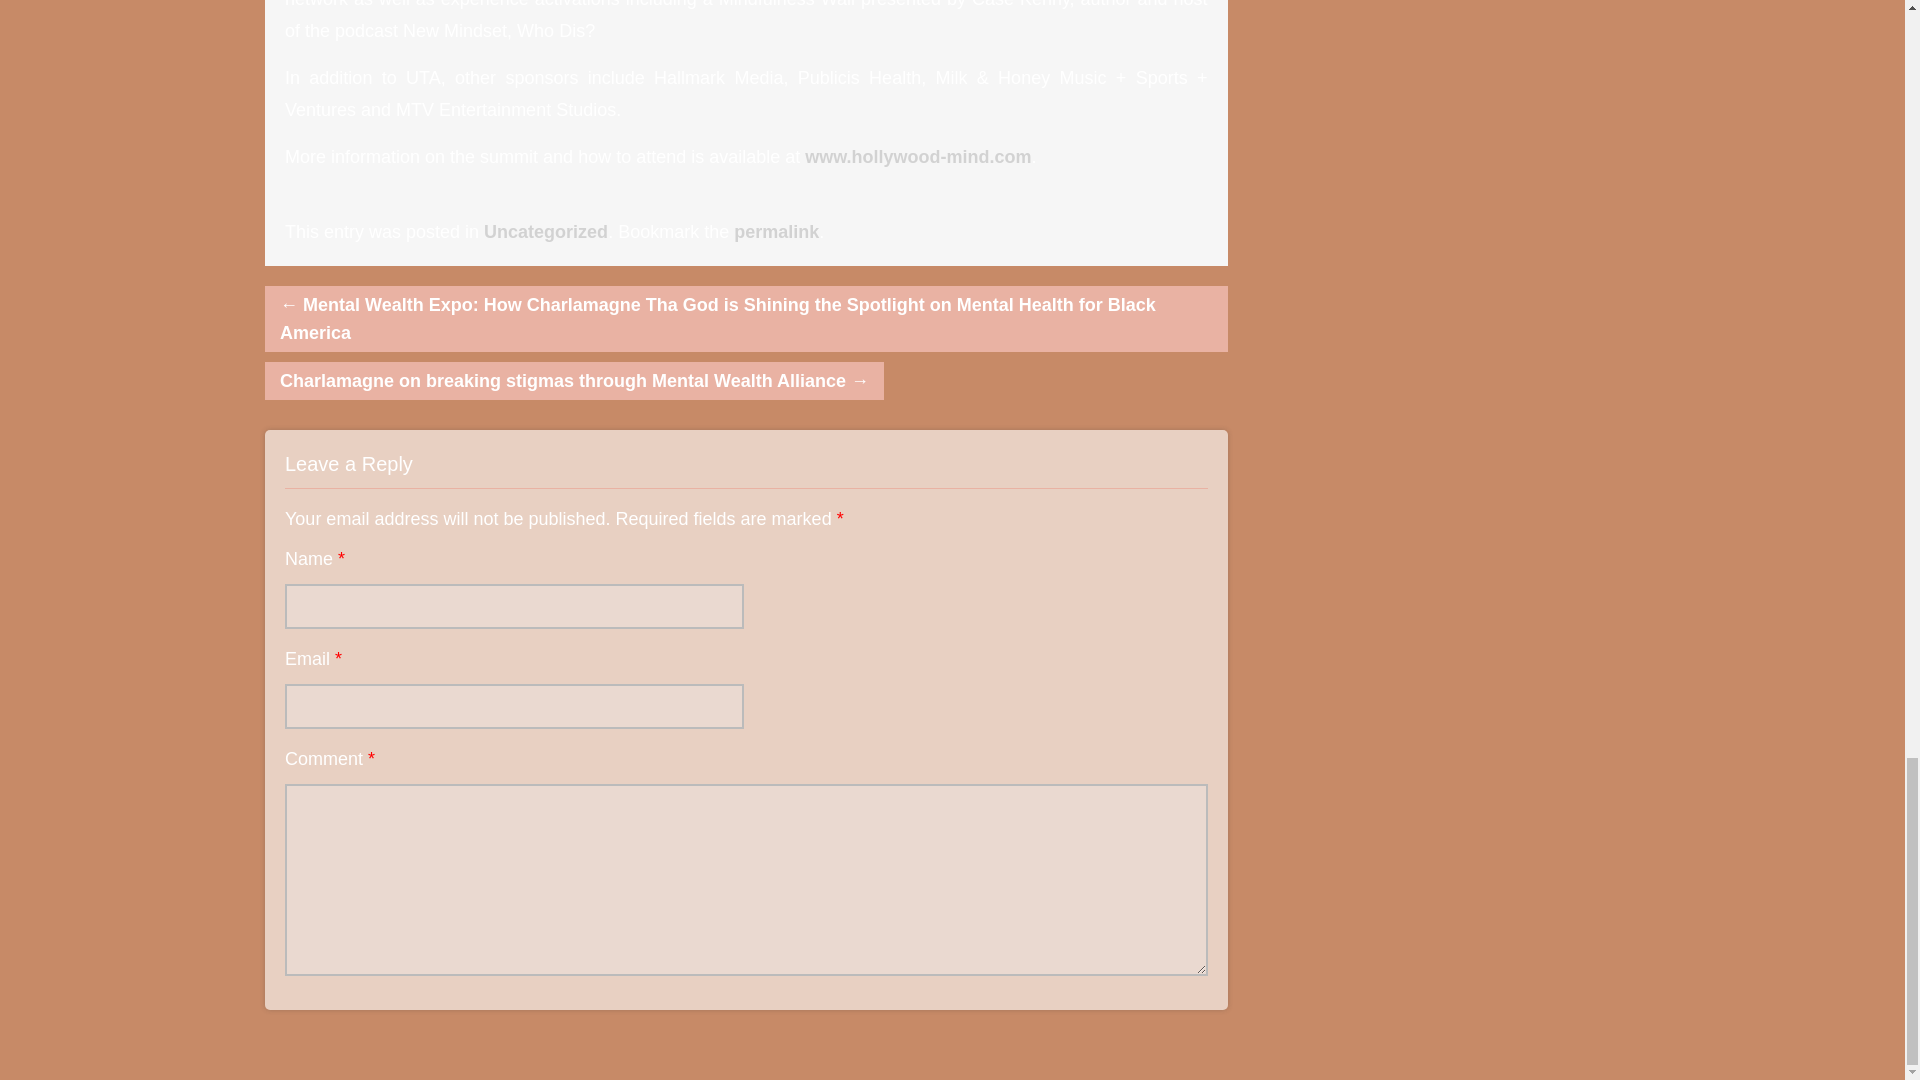 This screenshot has height=1080, width=1920. I want to click on www.hollywood-mind.com, so click(918, 156).